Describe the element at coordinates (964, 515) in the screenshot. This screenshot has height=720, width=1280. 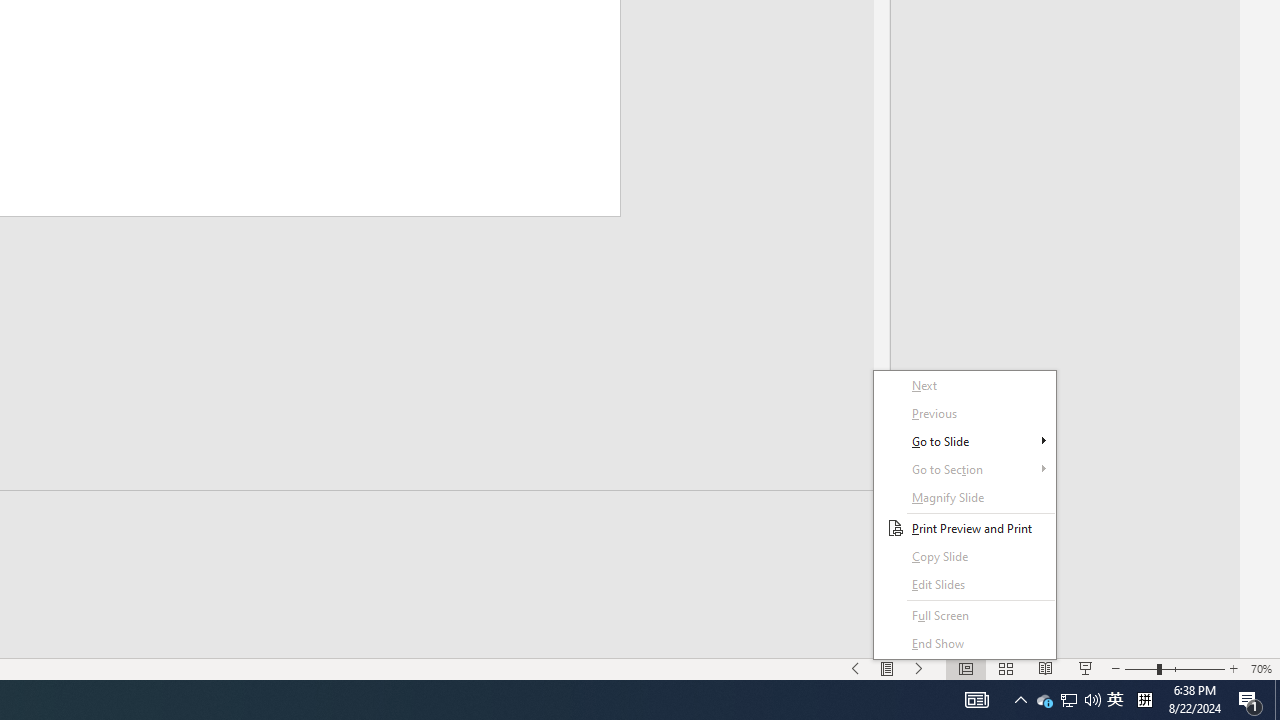
I see `Context Menu` at that location.